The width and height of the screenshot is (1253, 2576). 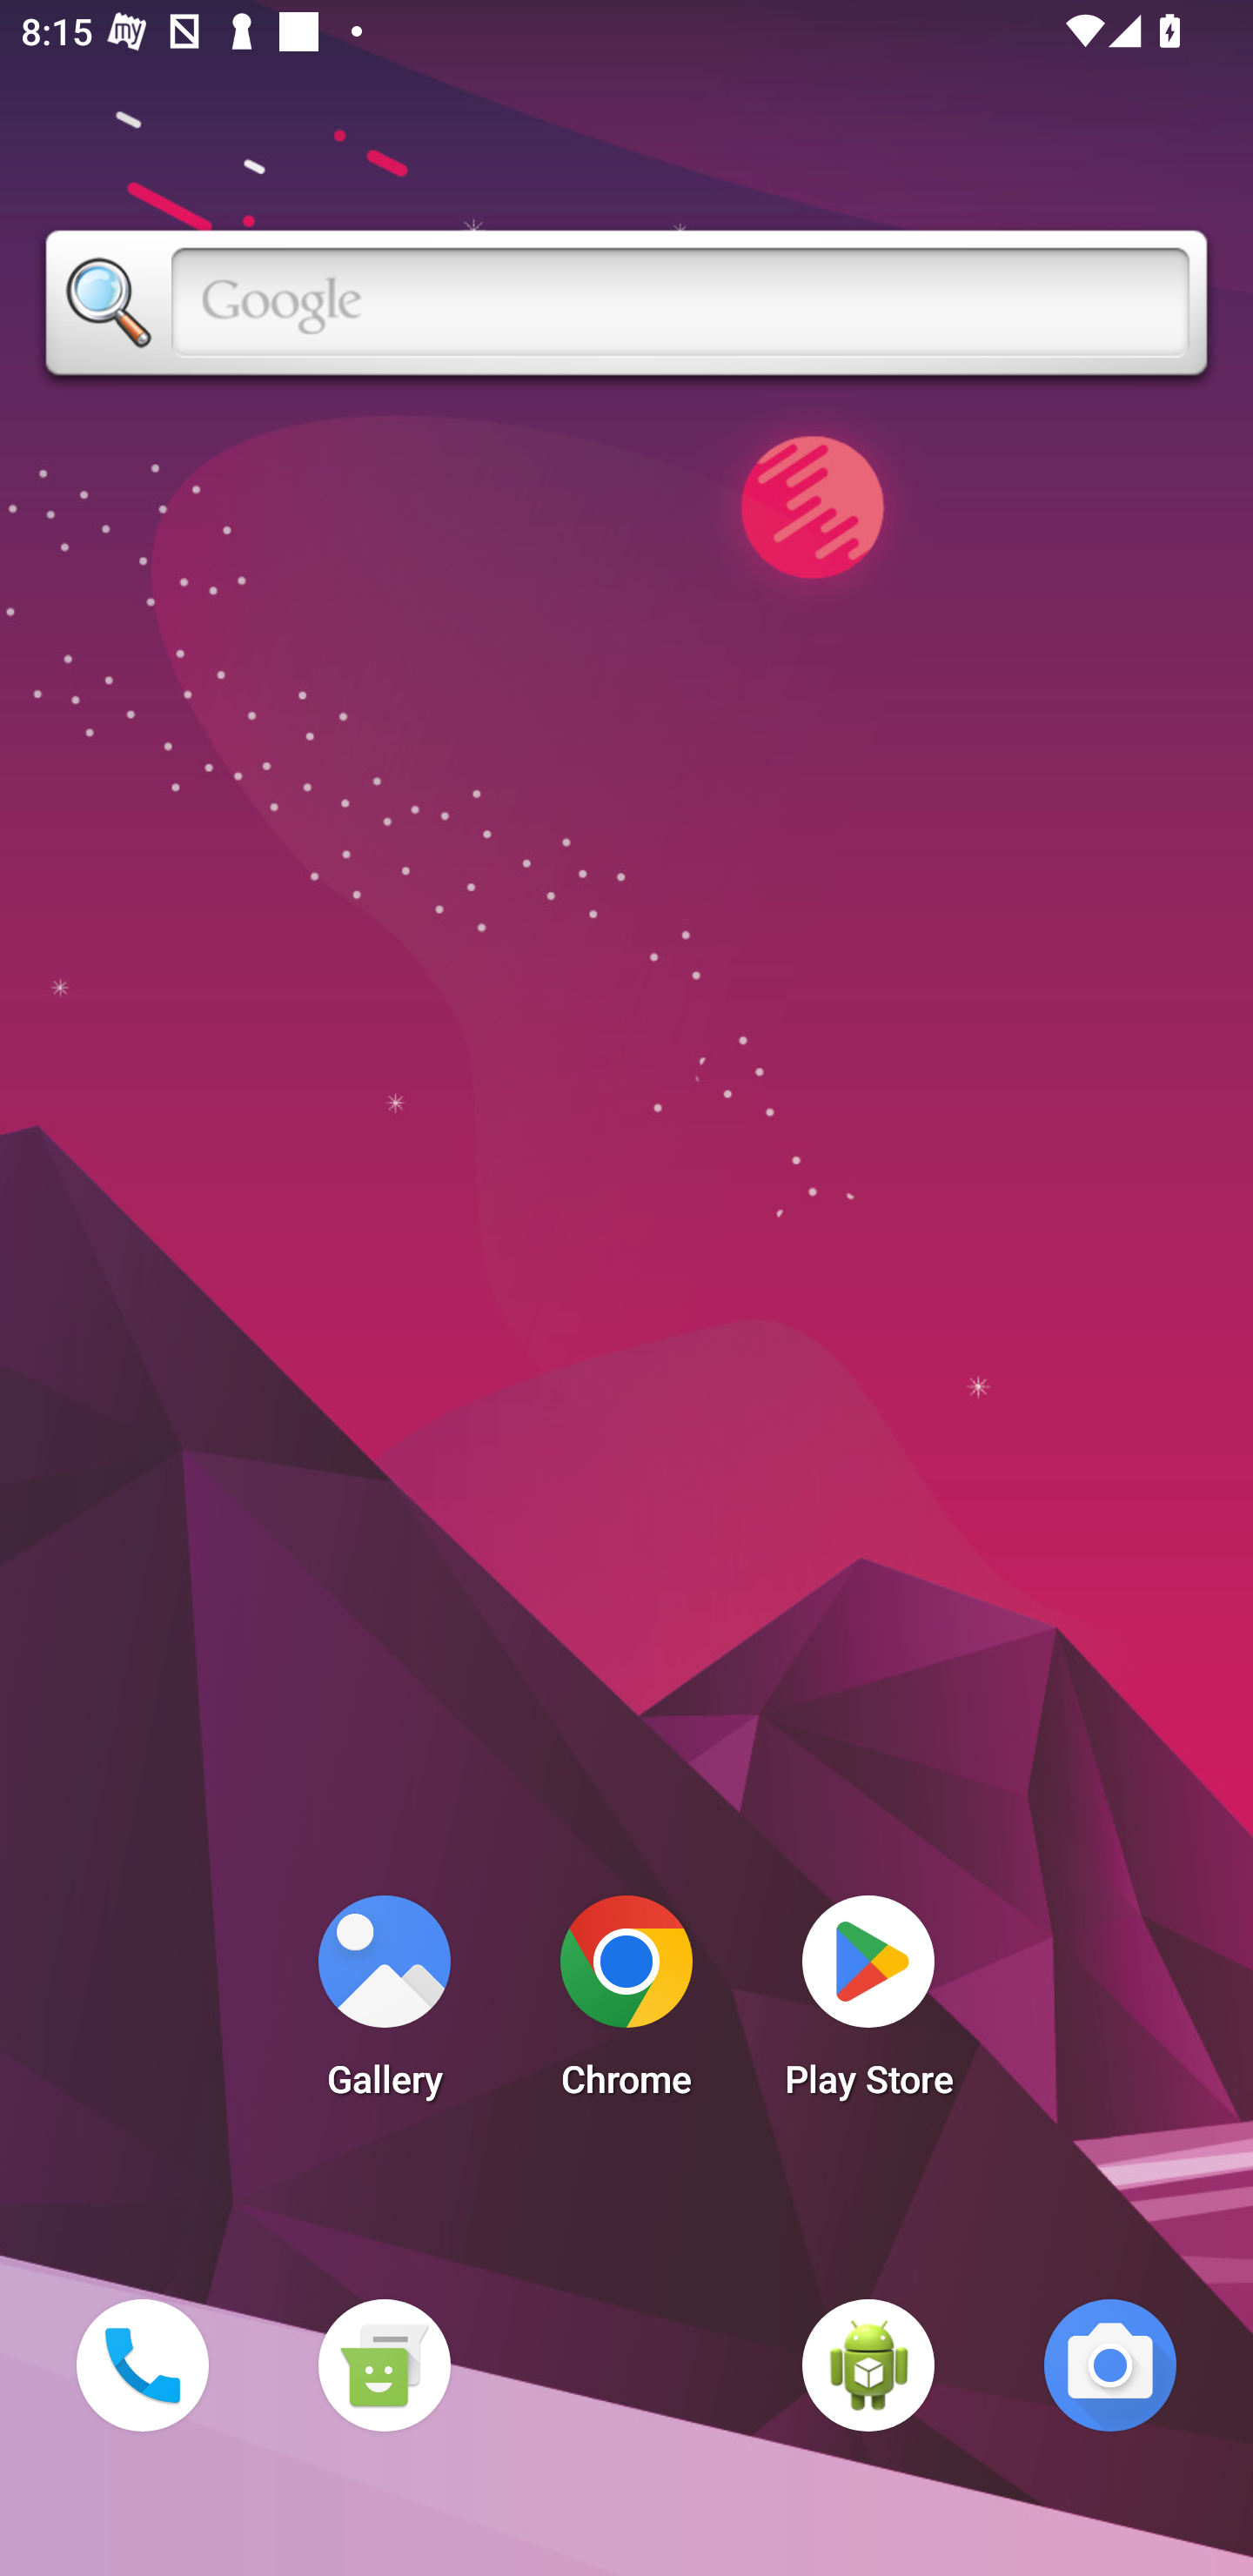 What do you see at coordinates (142, 2365) in the screenshot?
I see `Phone` at bounding box center [142, 2365].